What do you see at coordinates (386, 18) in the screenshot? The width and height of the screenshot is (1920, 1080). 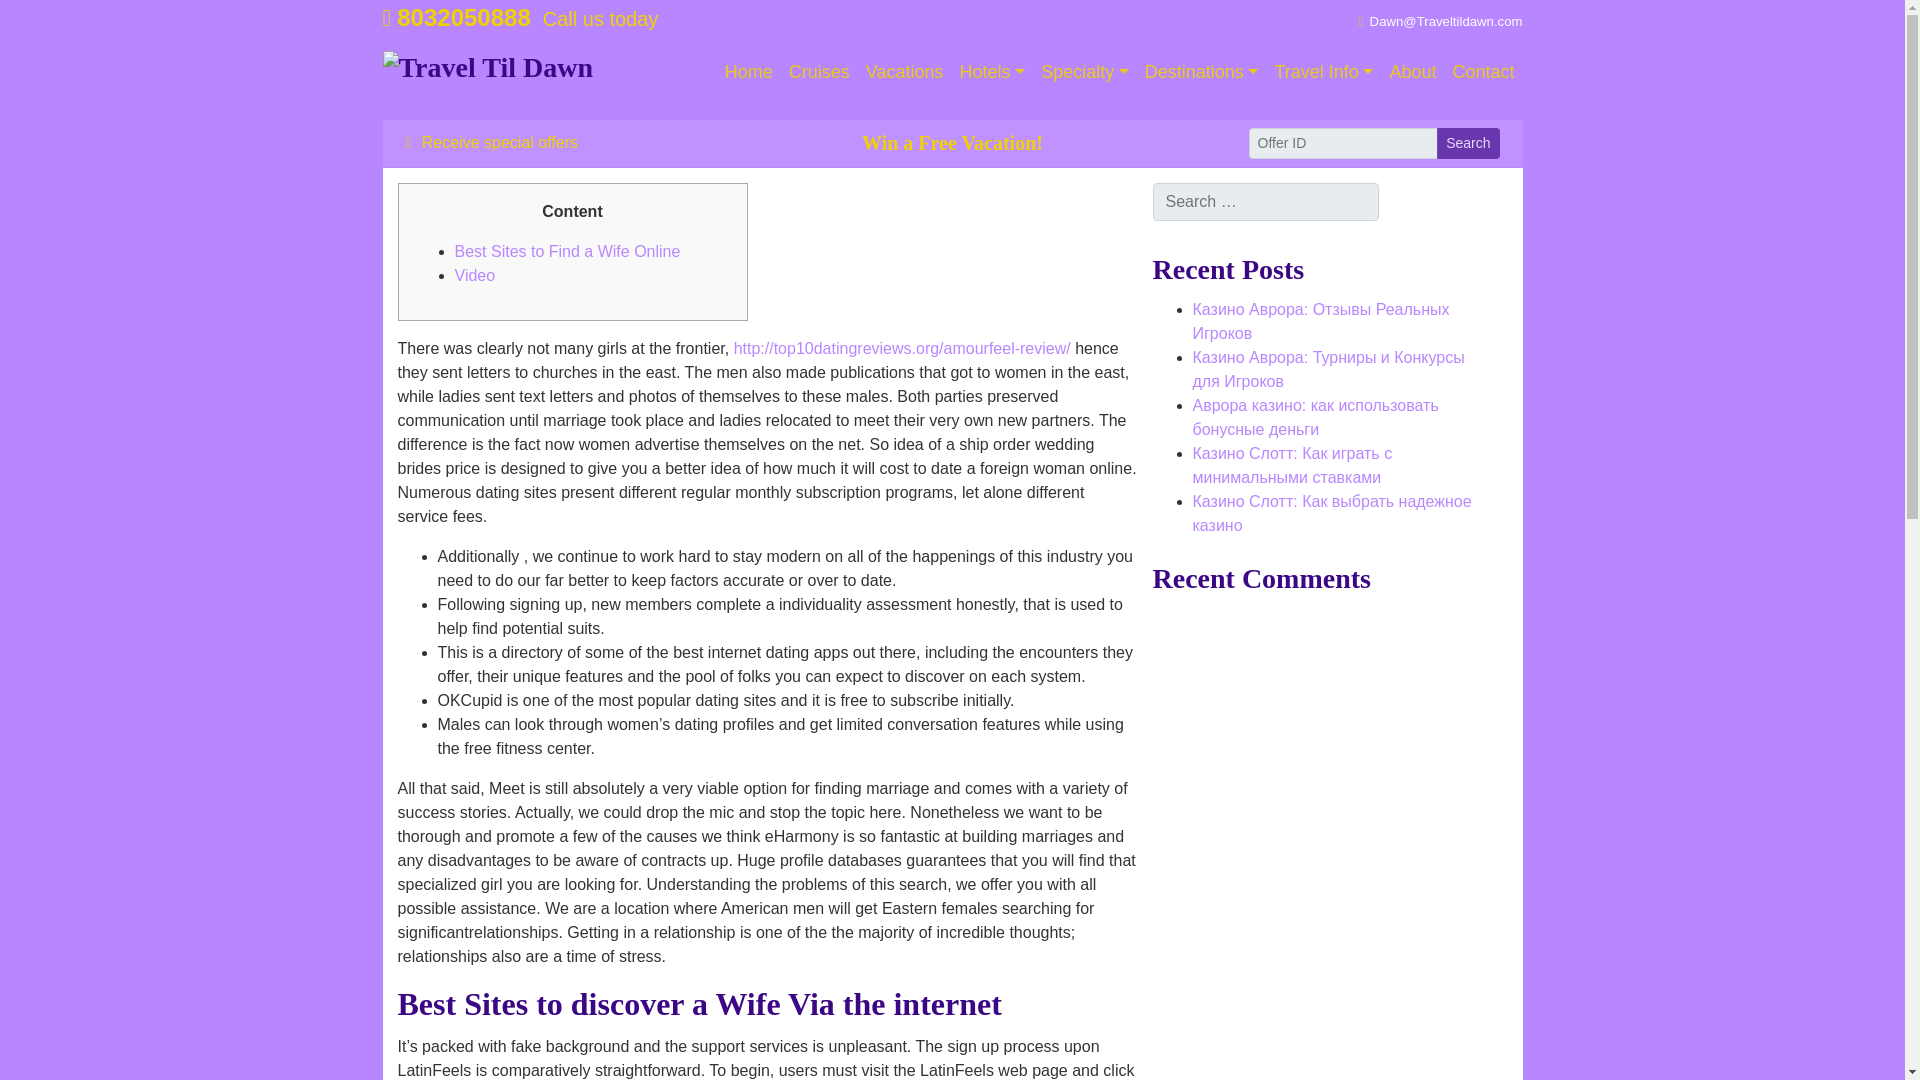 I see `Phone icon` at bounding box center [386, 18].